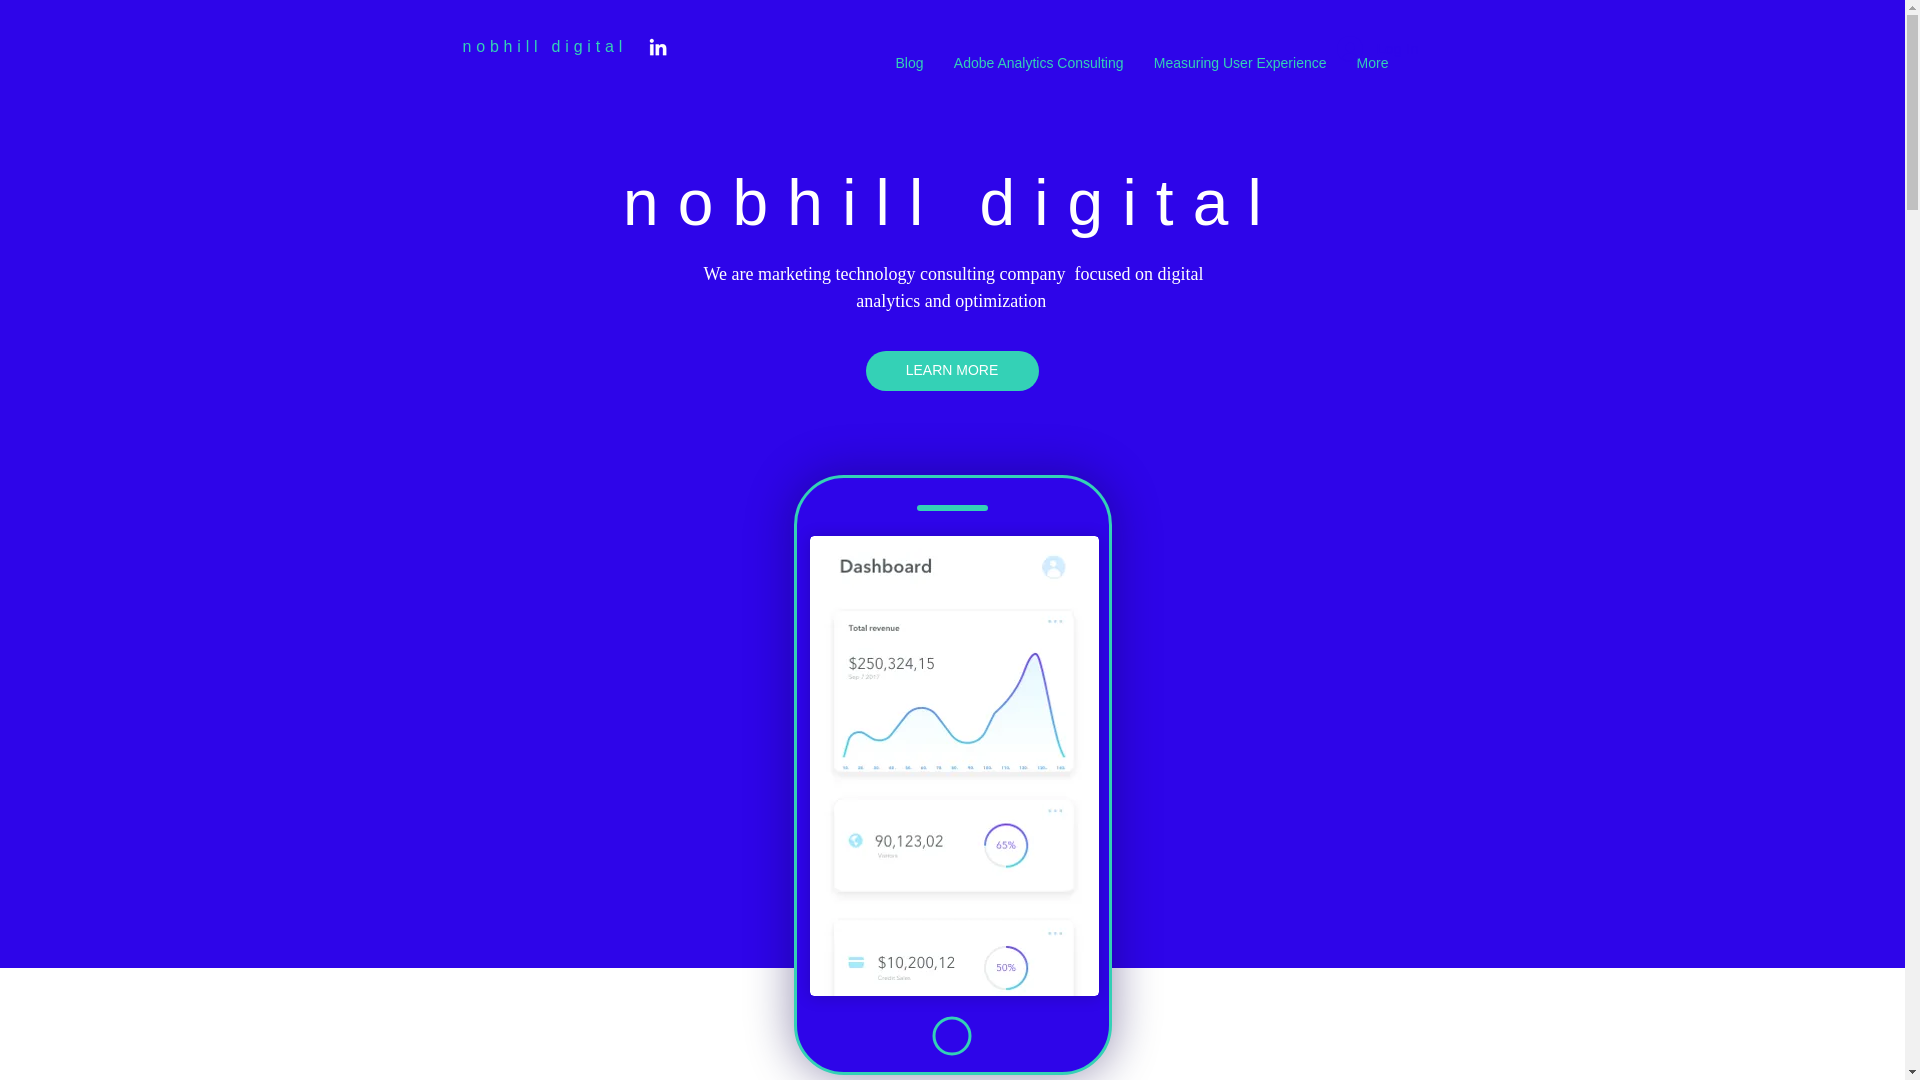  I want to click on Adobe Analytics Consulting, so click(1038, 62).